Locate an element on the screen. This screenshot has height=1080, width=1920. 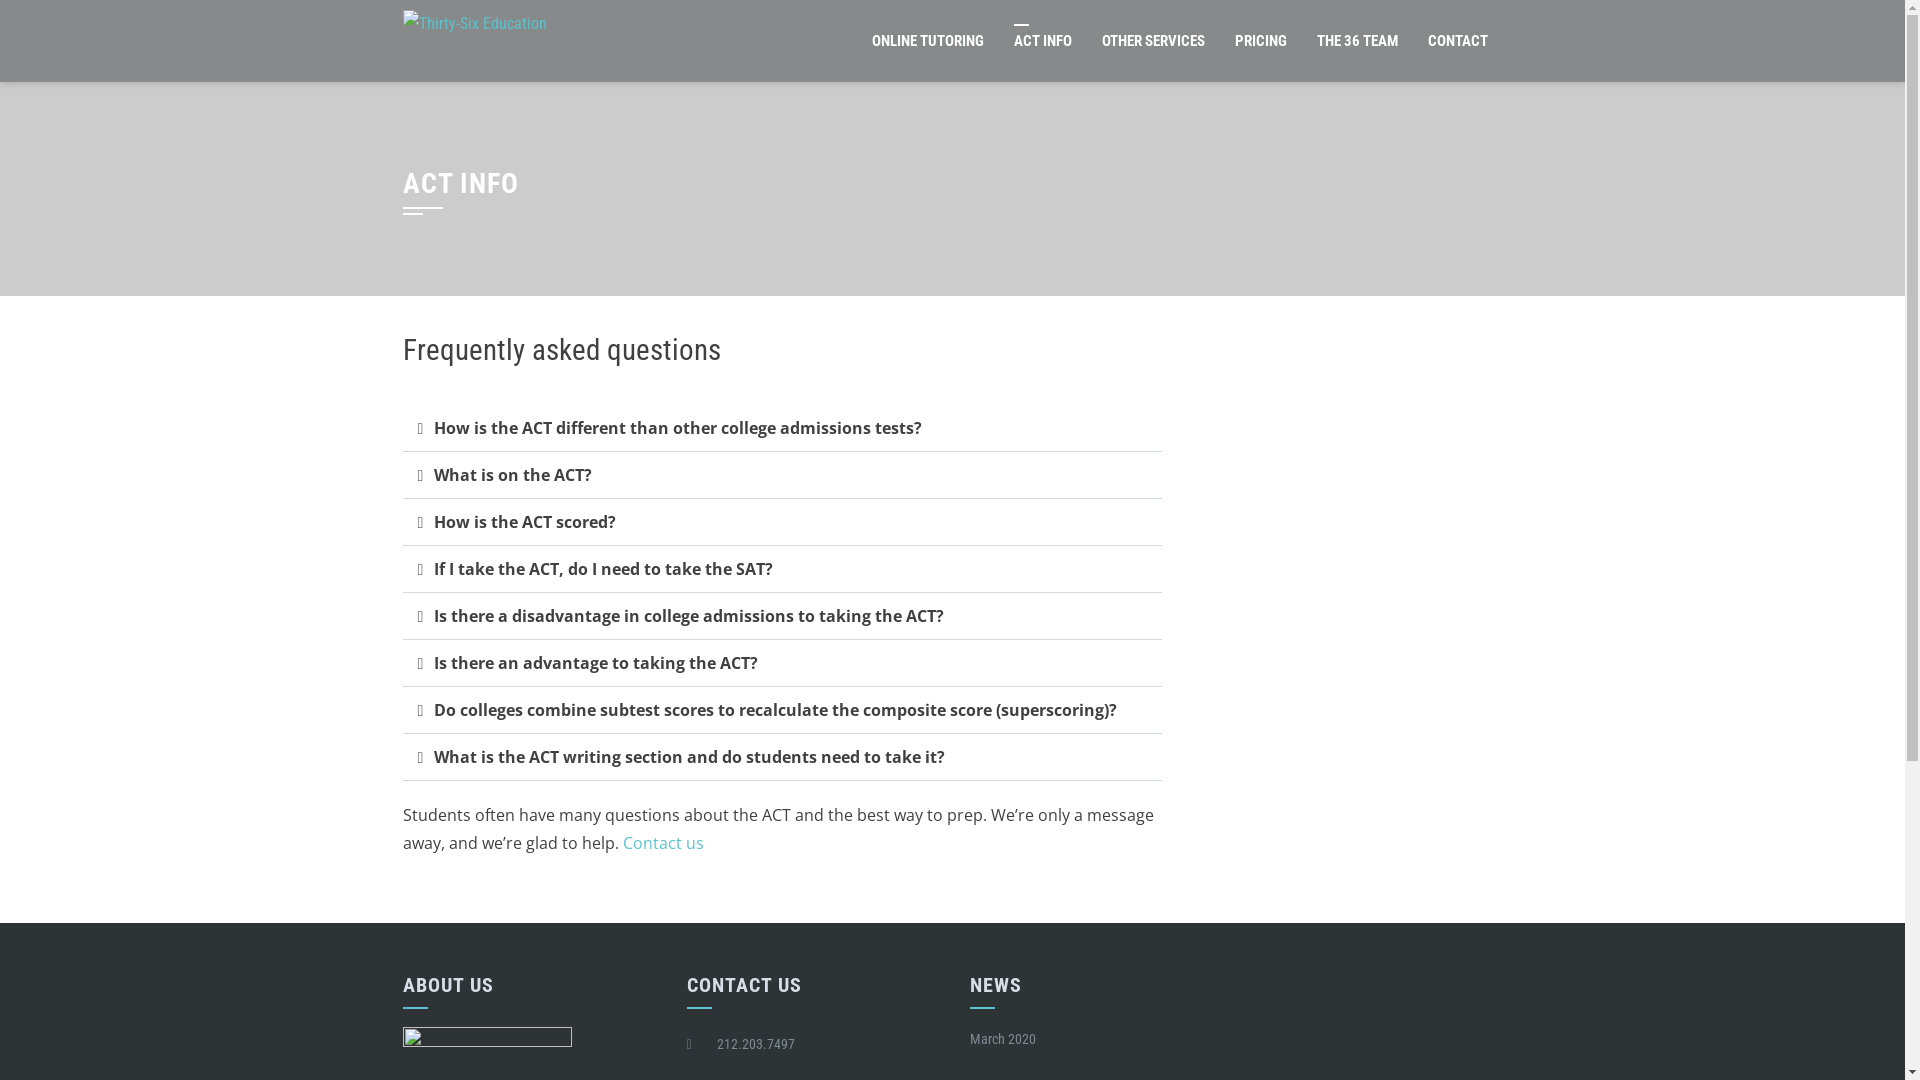
THE 36 TEAM is located at coordinates (1358, 41).